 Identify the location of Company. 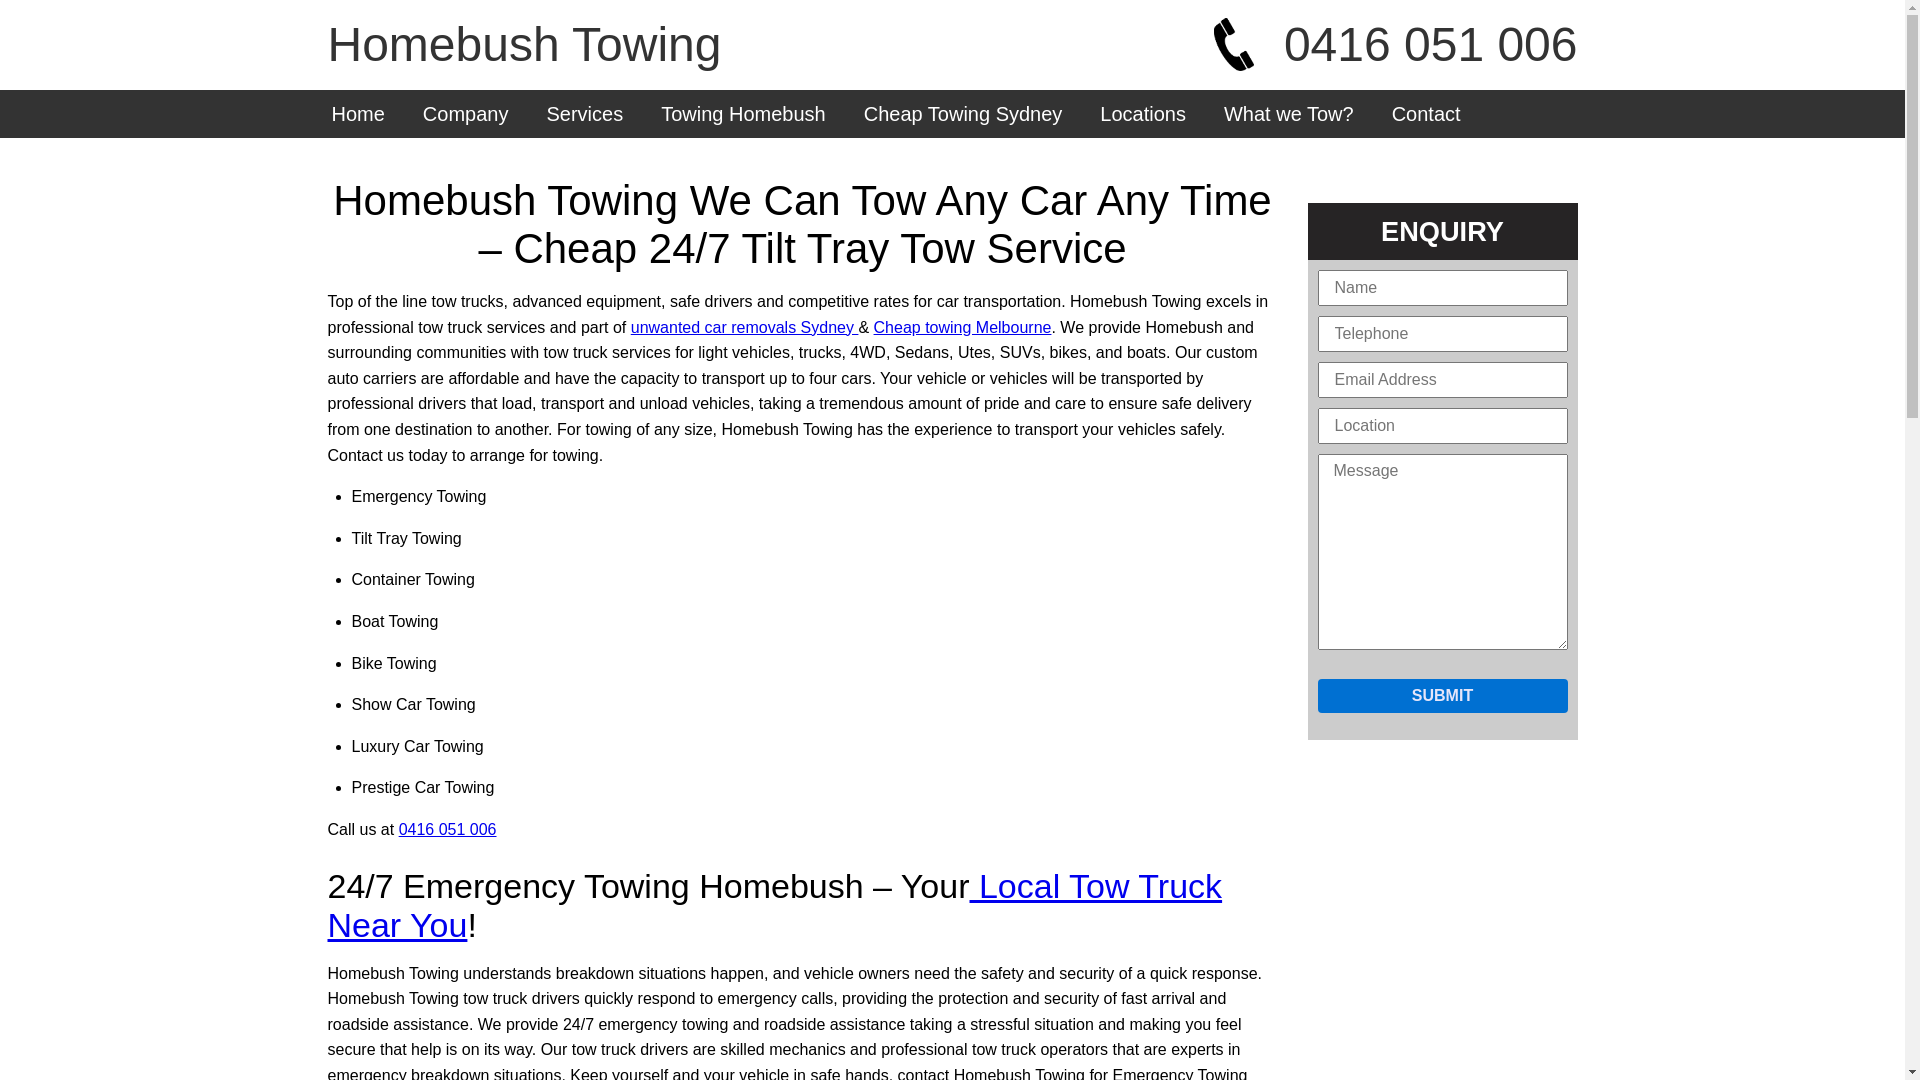
(466, 114).